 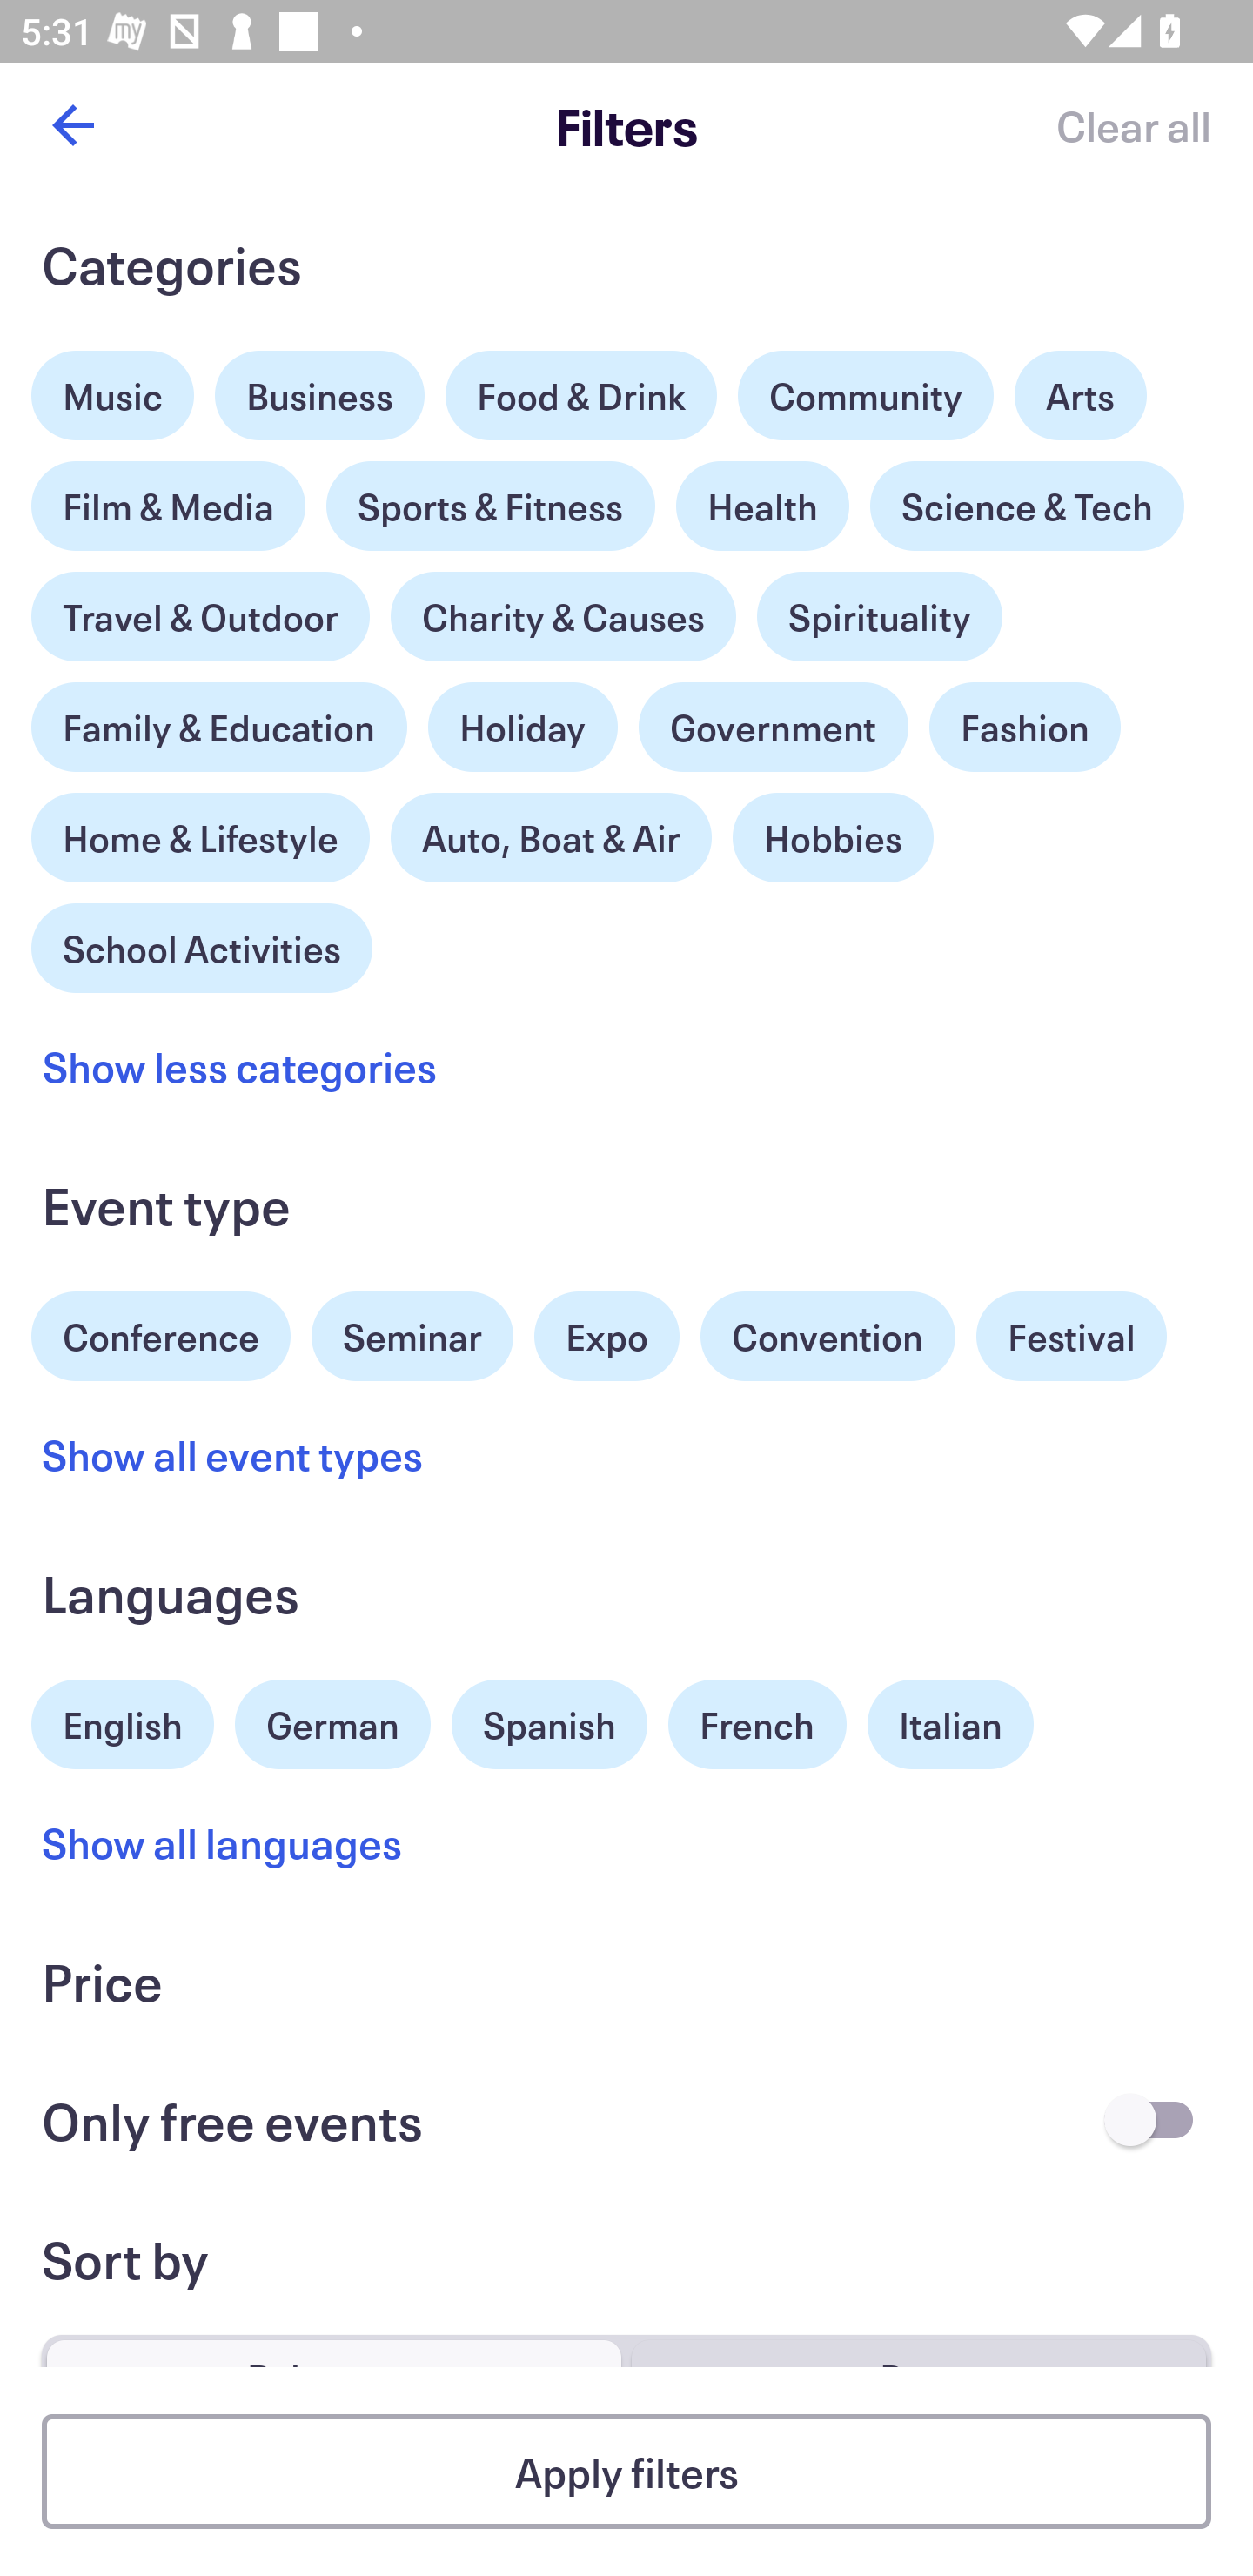 What do you see at coordinates (551, 838) in the screenshot?
I see `Auto, Boat & Air` at bounding box center [551, 838].